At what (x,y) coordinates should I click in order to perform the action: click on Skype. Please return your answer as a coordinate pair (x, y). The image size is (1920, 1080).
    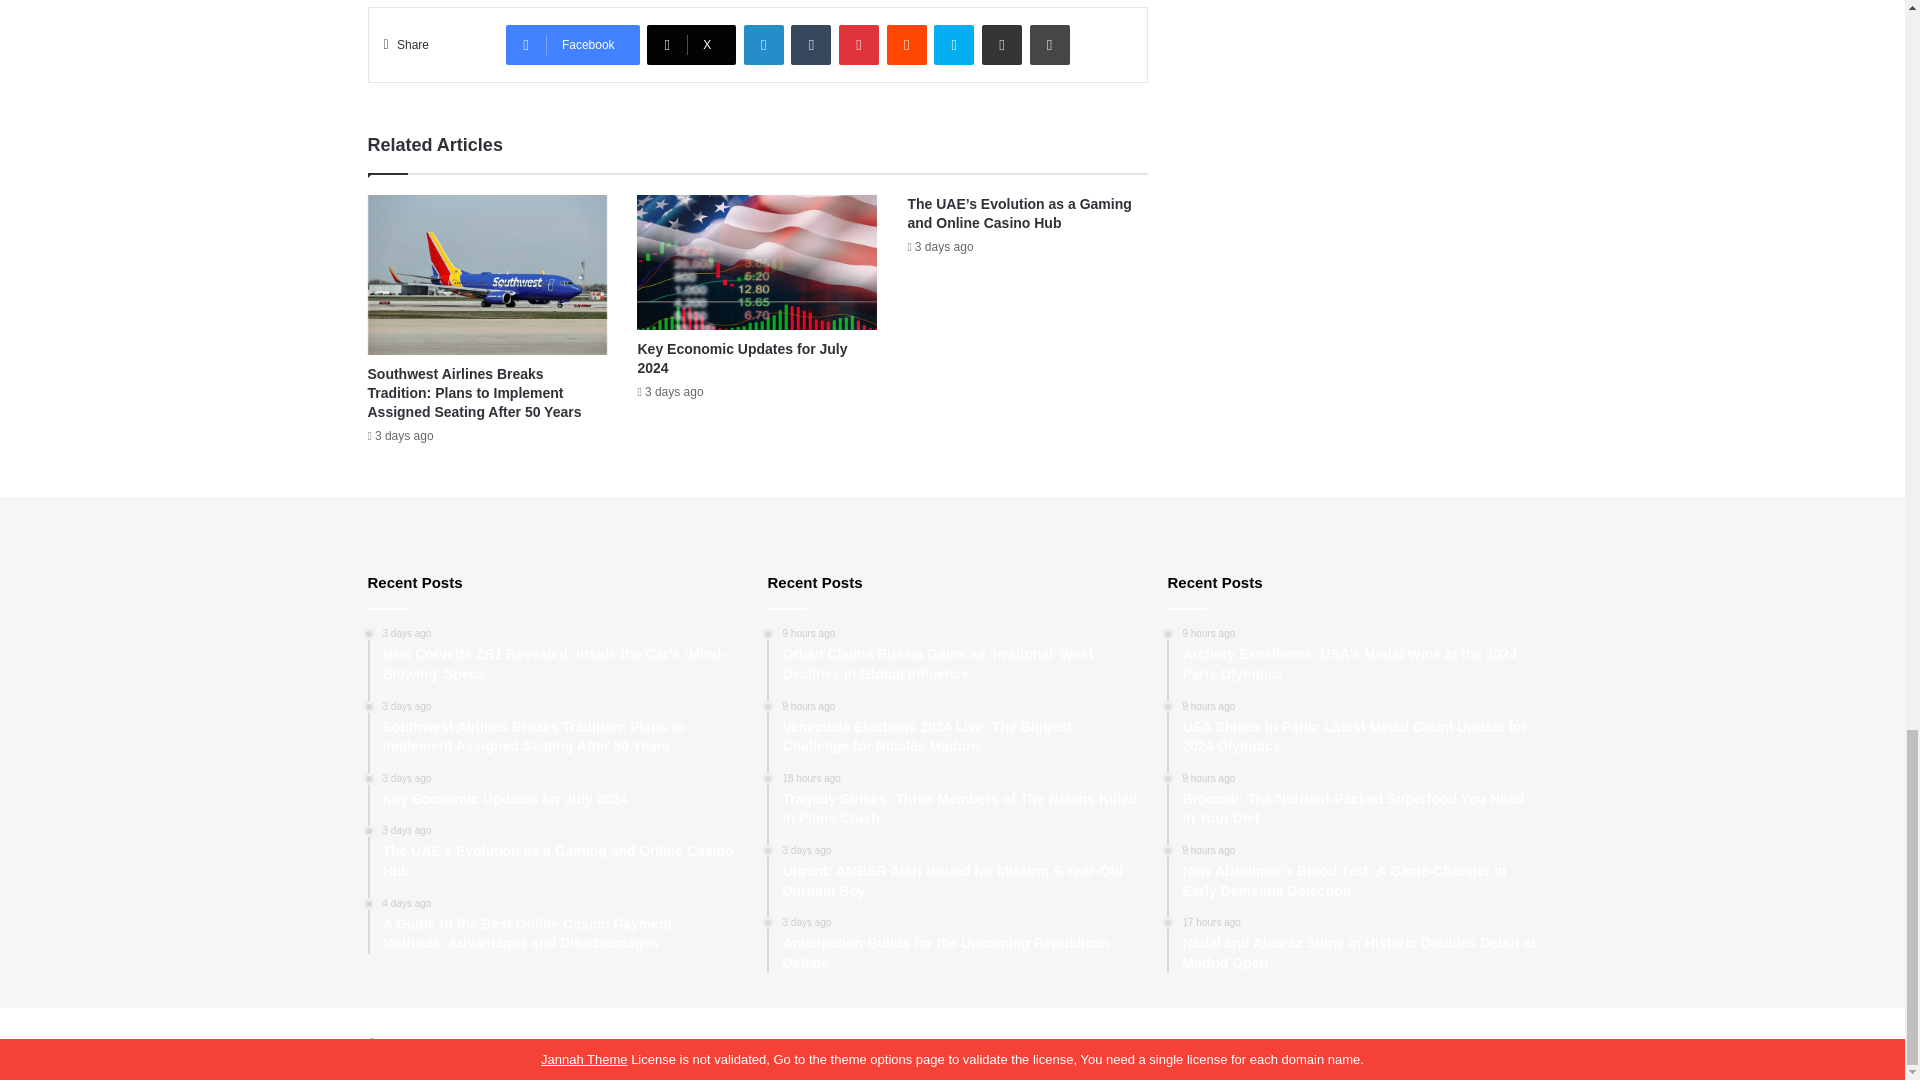
    Looking at the image, I should click on (953, 44).